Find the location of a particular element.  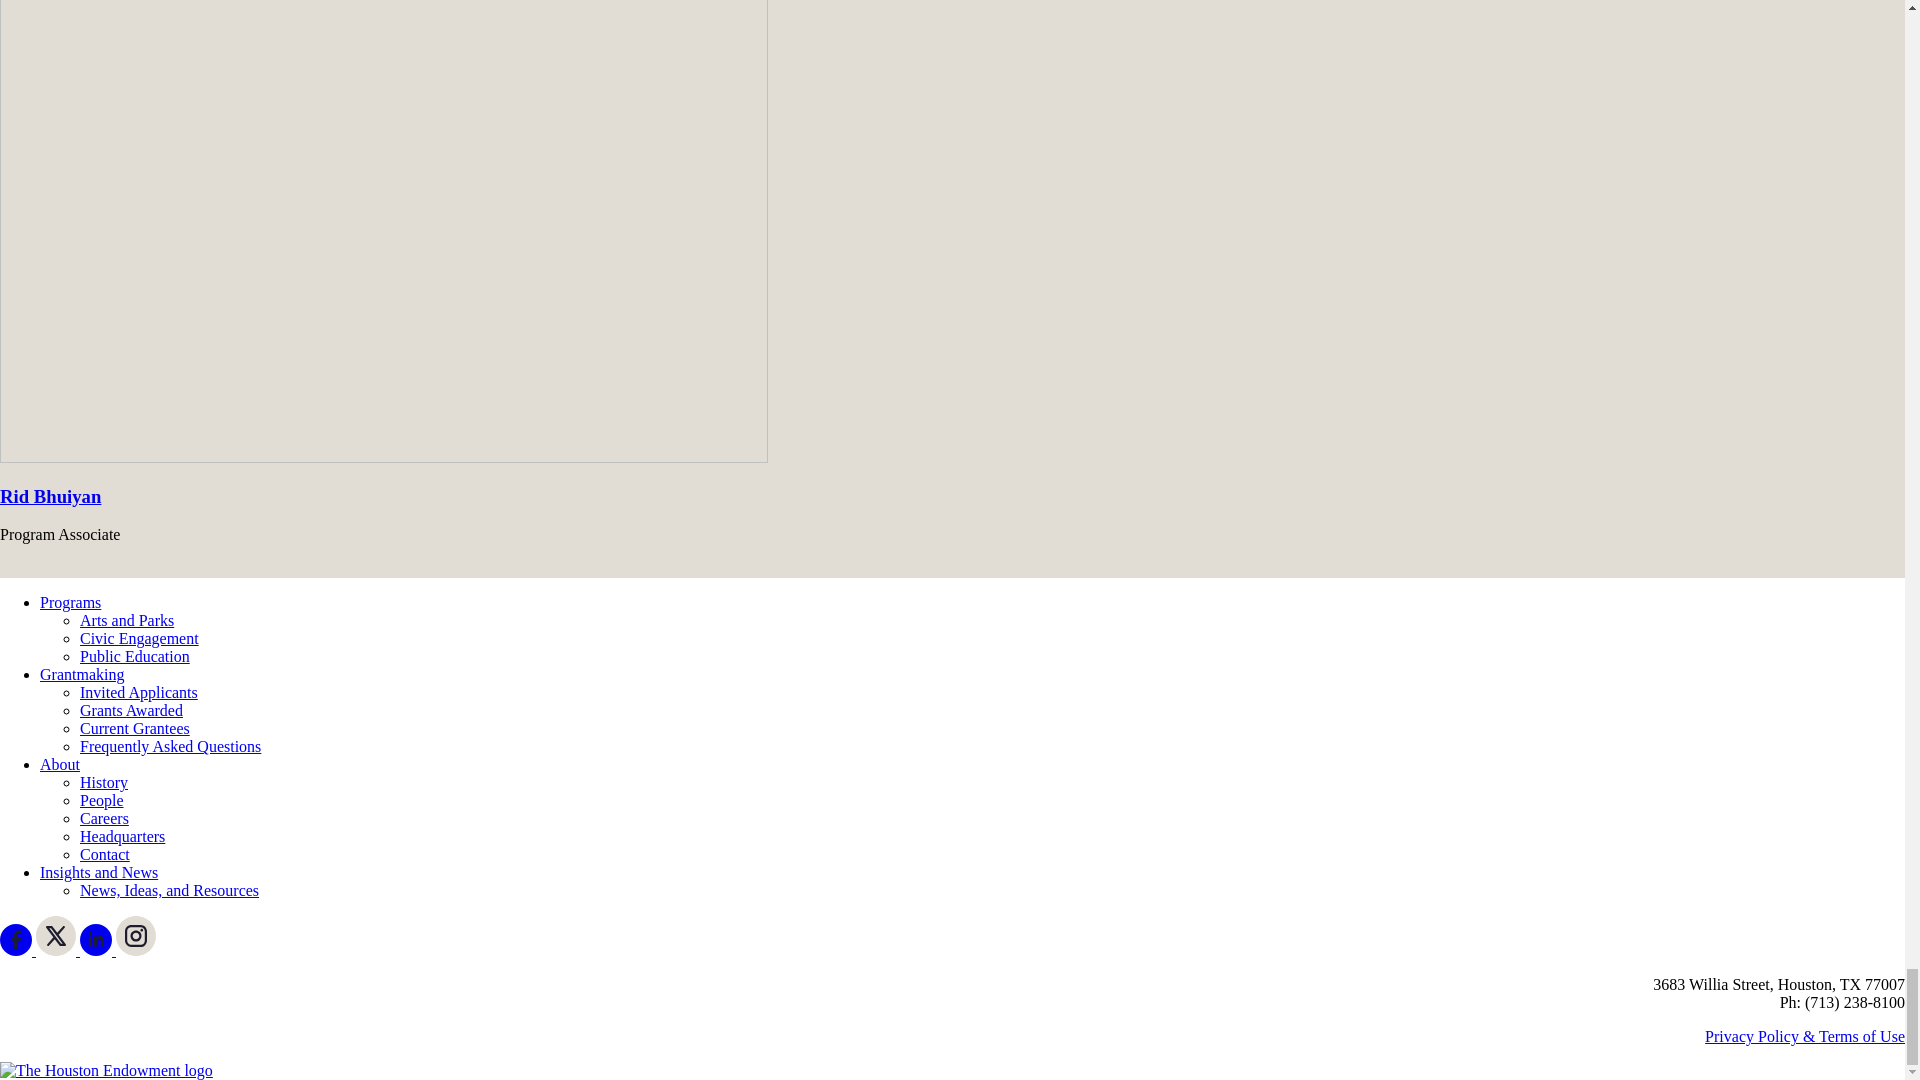

Programs is located at coordinates (70, 602).